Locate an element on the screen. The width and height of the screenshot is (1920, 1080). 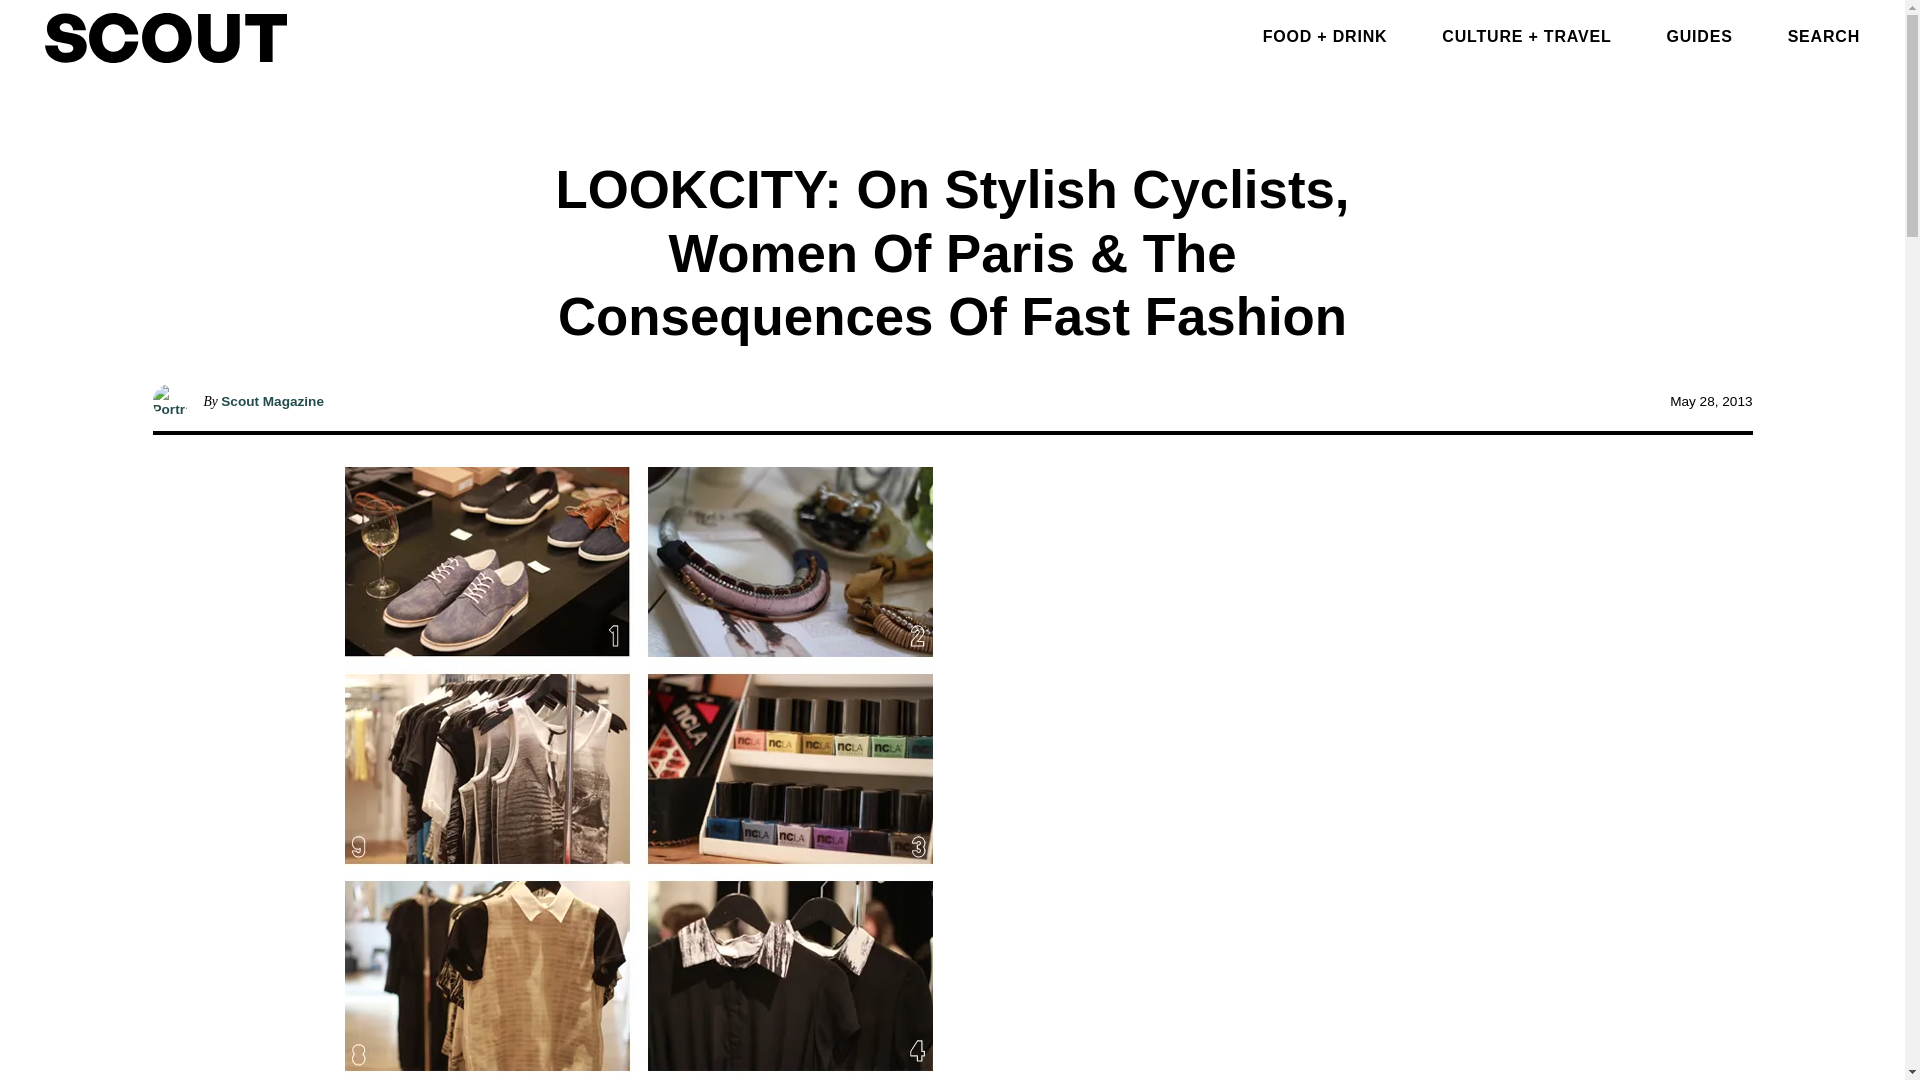
Scout Magazine is located at coordinates (272, 402).